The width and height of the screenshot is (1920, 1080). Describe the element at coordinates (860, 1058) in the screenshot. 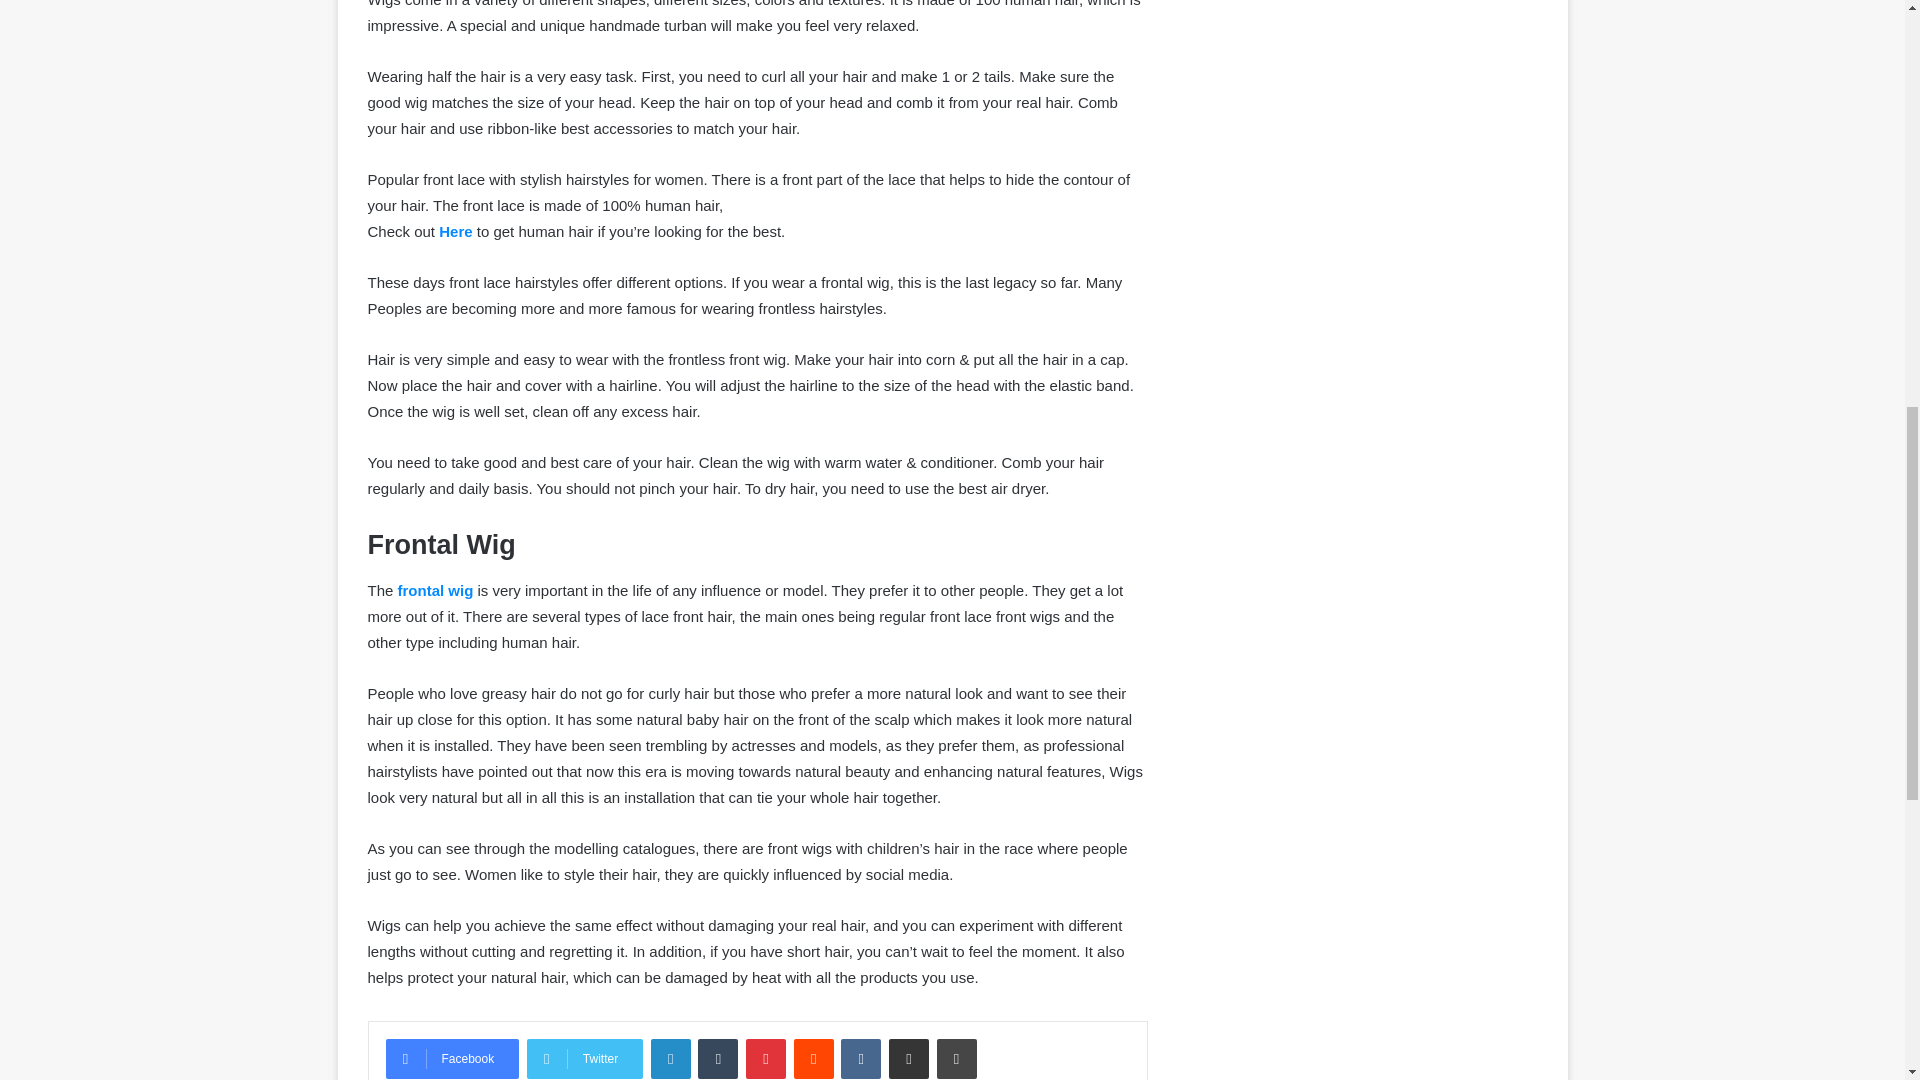

I see `VKontakte` at that location.